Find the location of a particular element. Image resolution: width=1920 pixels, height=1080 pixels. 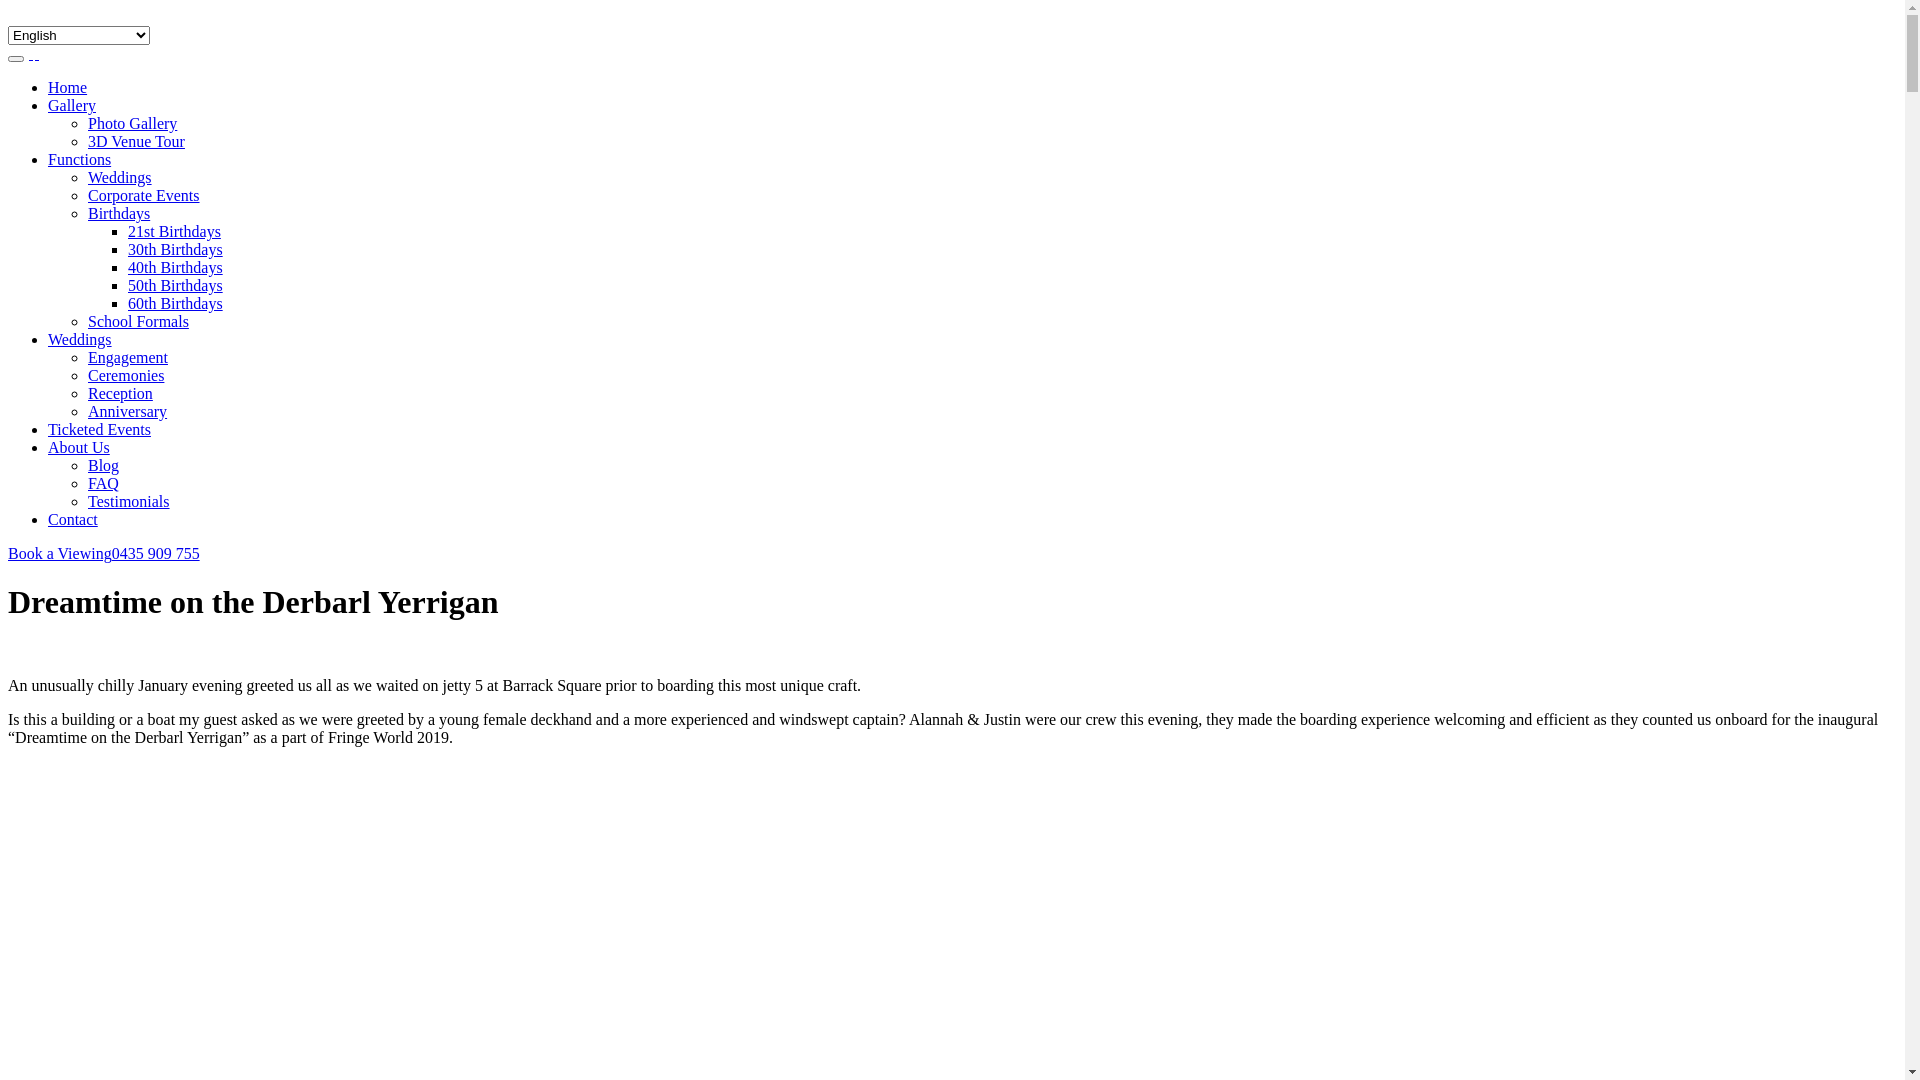

Birthdays is located at coordinates (119, 214).